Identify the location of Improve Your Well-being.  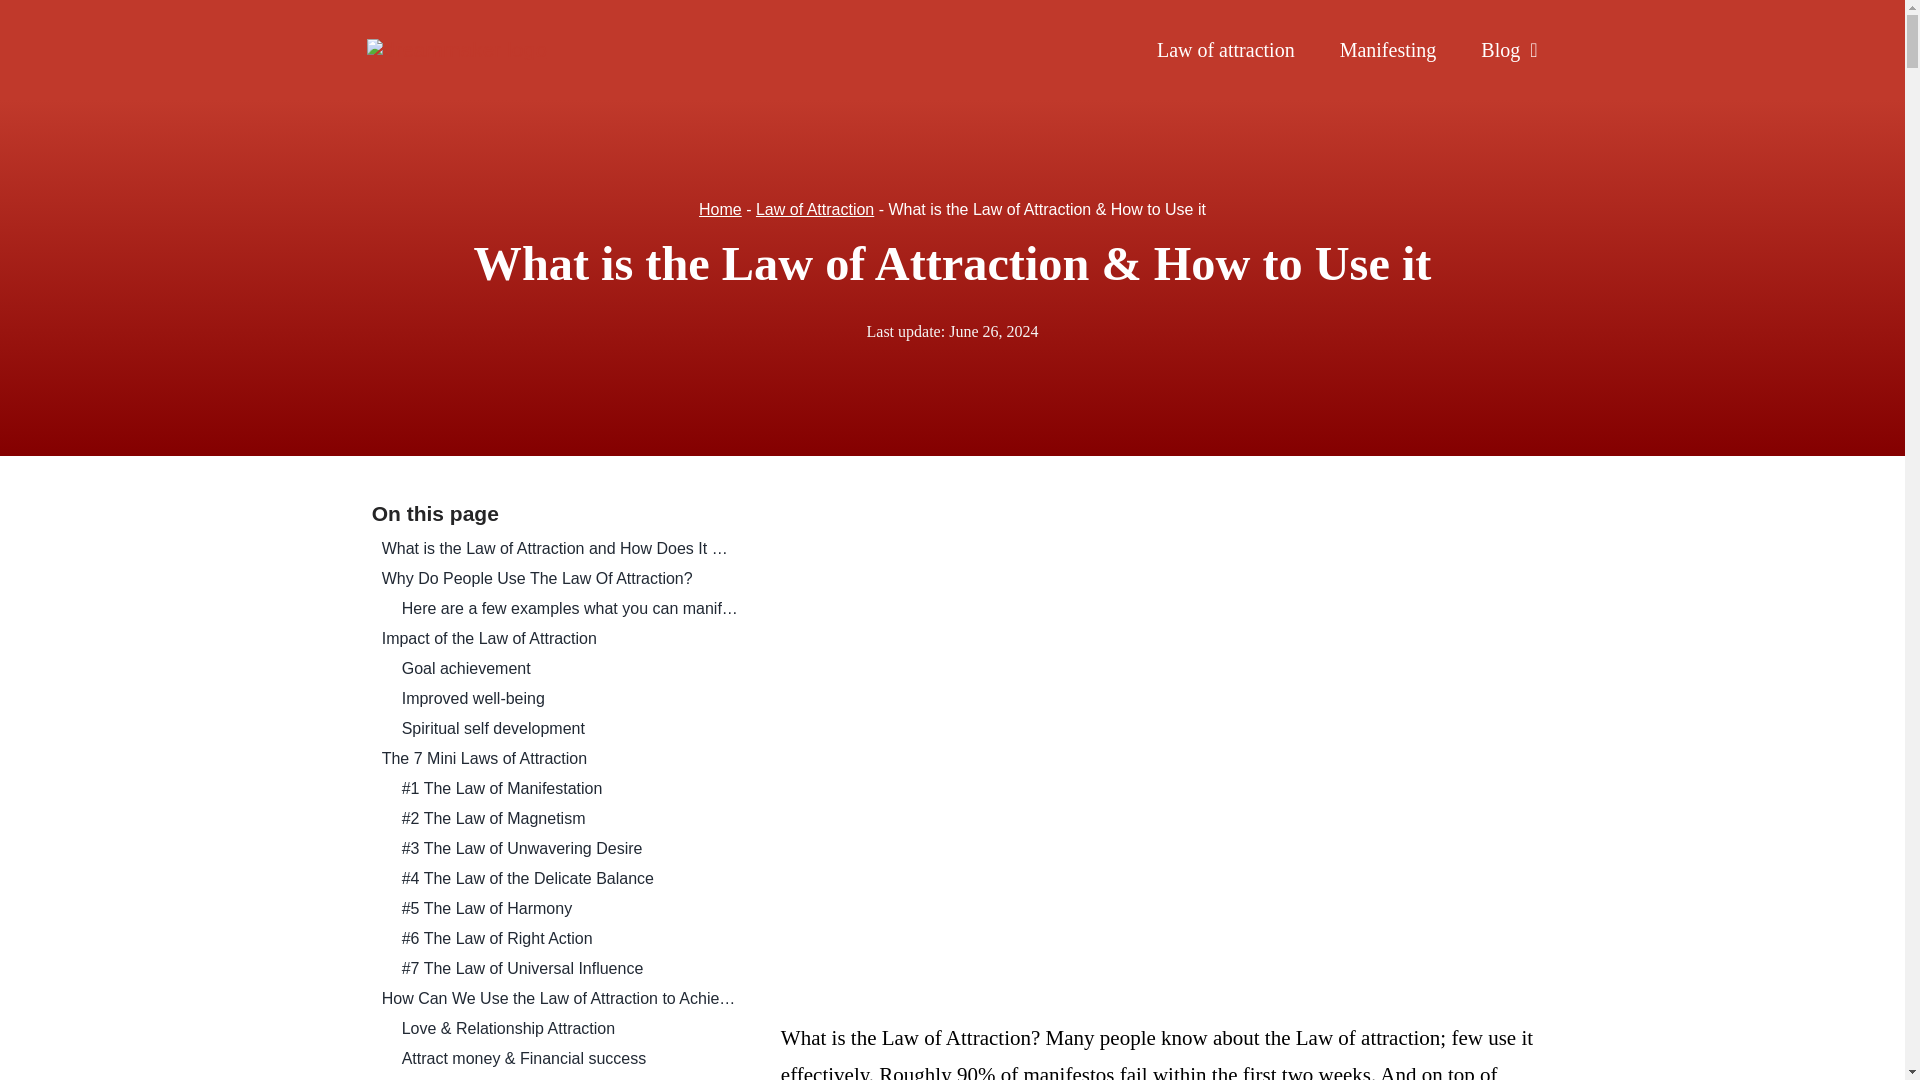
(570, 1077).